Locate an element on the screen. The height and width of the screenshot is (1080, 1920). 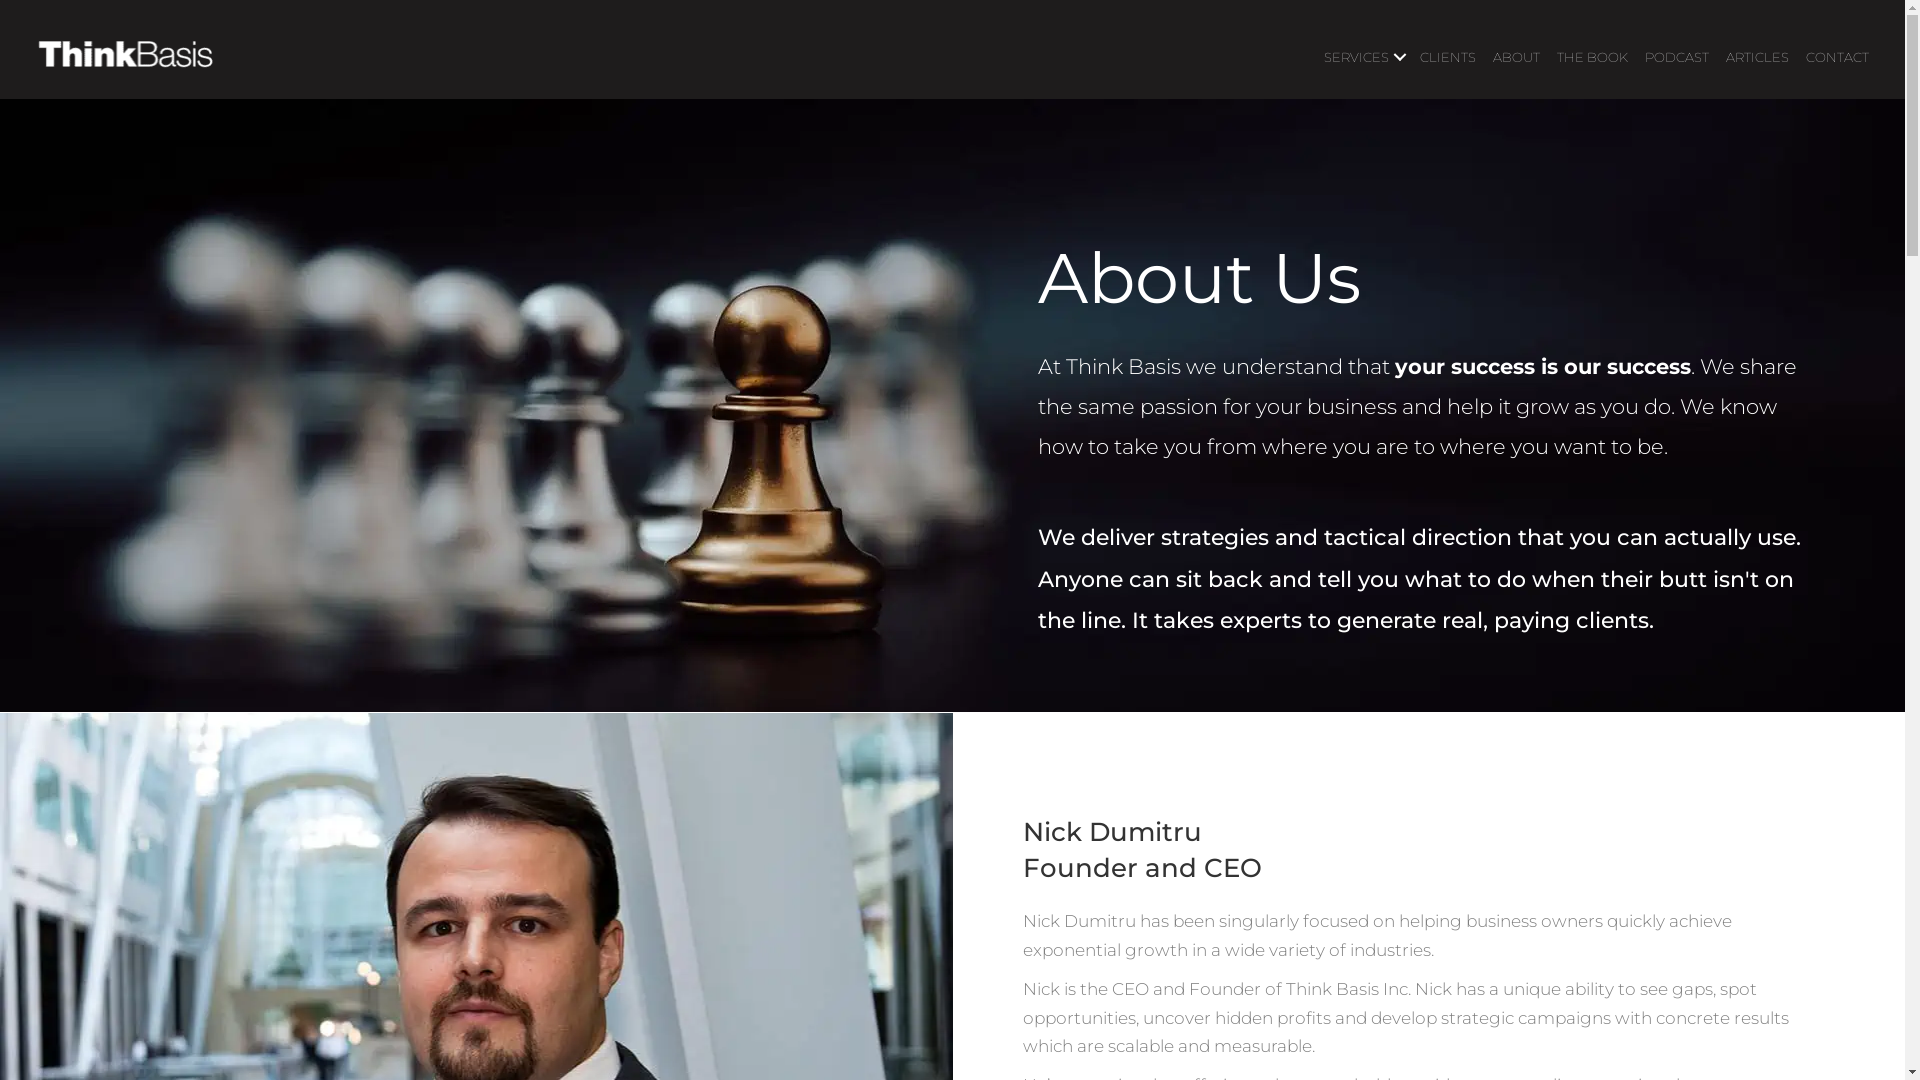
ARTICLES is located at coordinates (1758, 57).